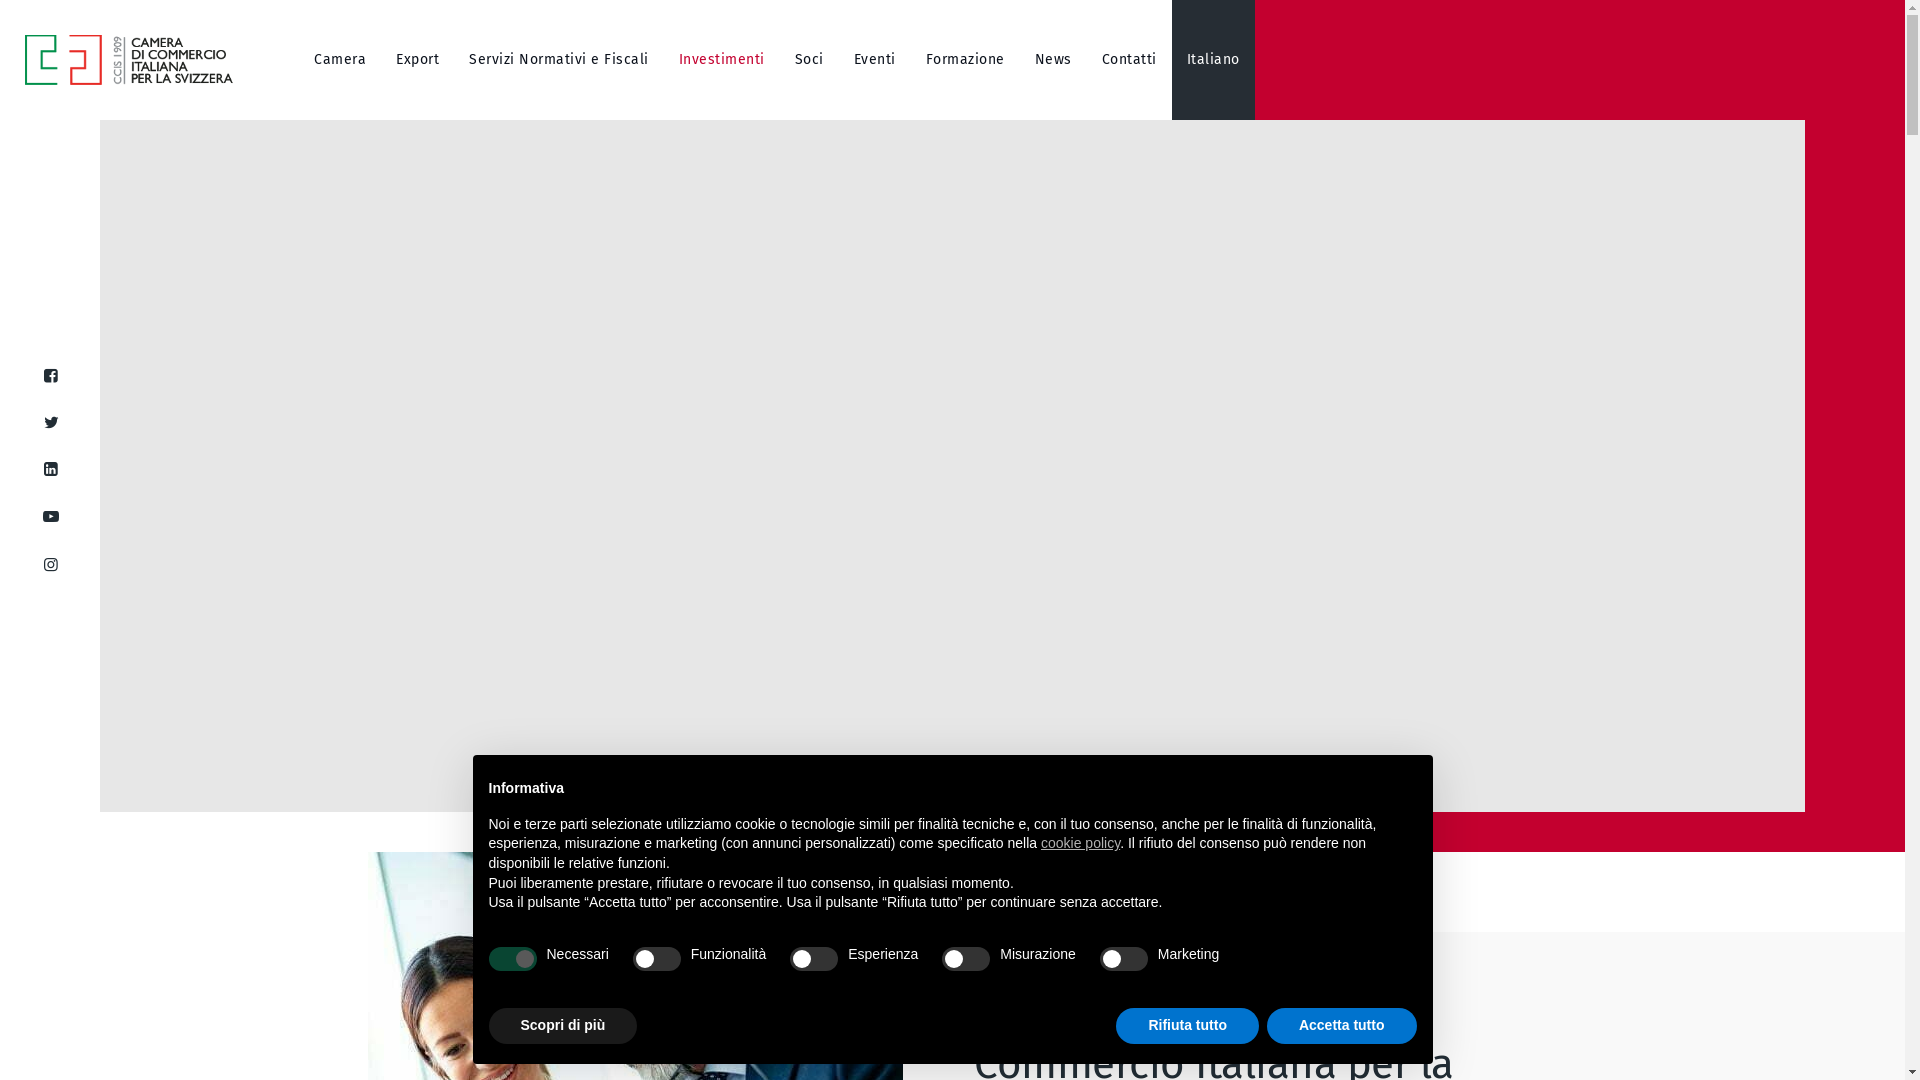 This screenshot has width=1920, height=1080. What do you see at coordinates (1130, 60) in the screenshot?
I see `Contatti` at bounding box center [1130, 60].